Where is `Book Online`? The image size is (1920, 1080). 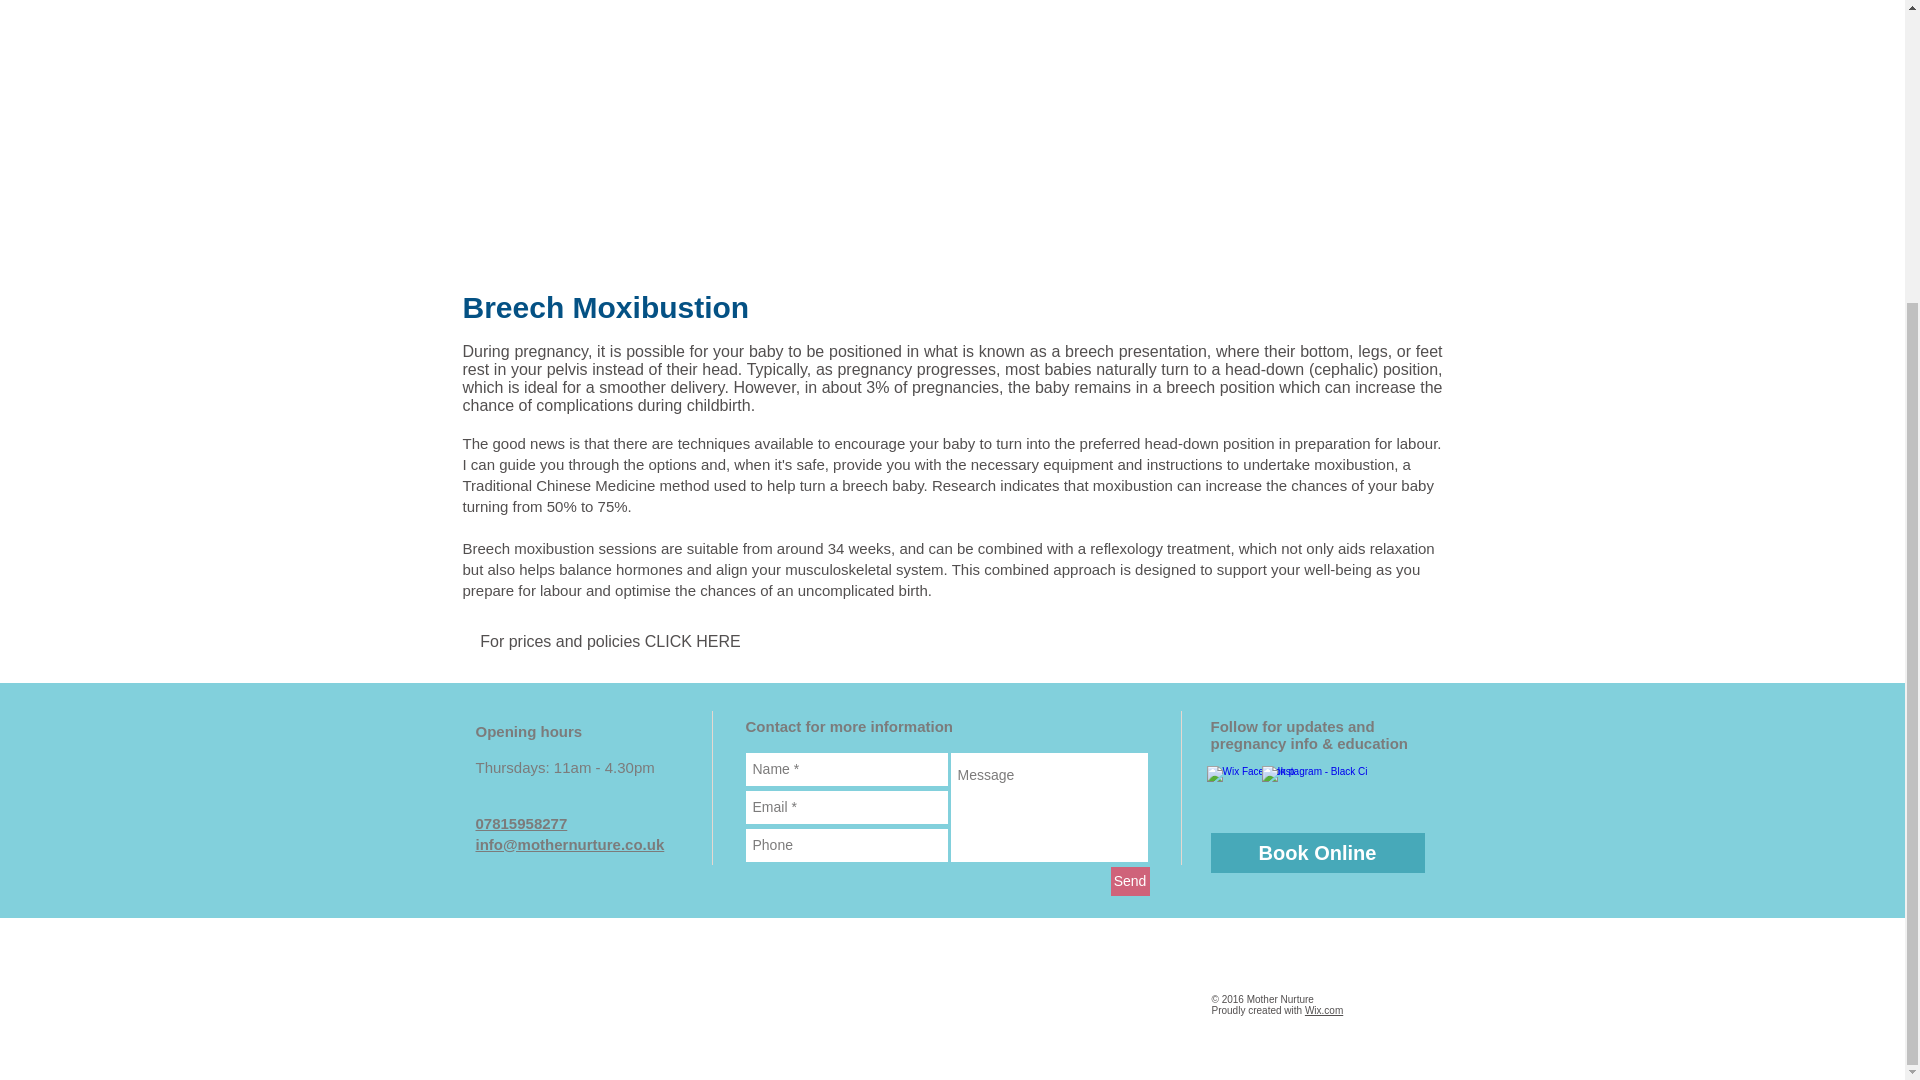 Book Online is located at coordinates (1316, 852).